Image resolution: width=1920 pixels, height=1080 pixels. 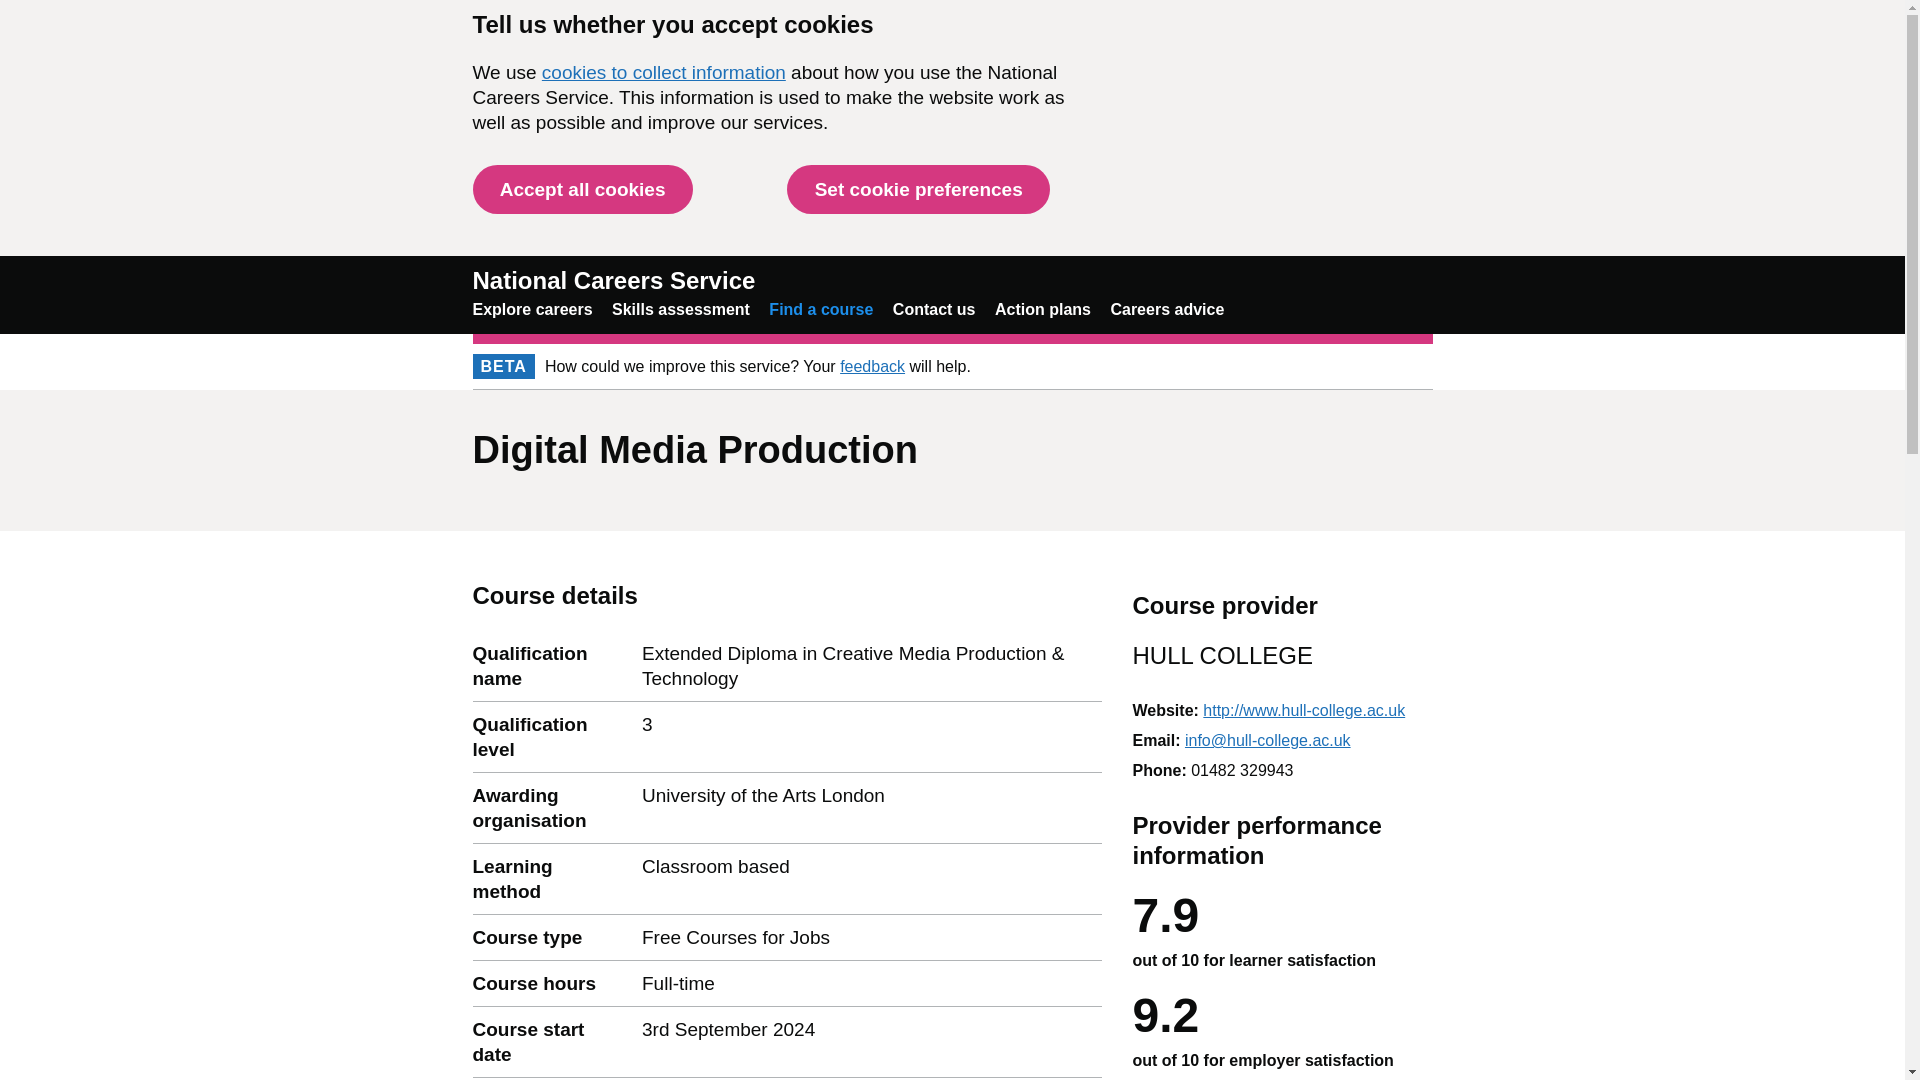 What do you see at coordinates (613, 280) in the screenshot?
I see `National Careers Service` at bounding box center [613, 280].